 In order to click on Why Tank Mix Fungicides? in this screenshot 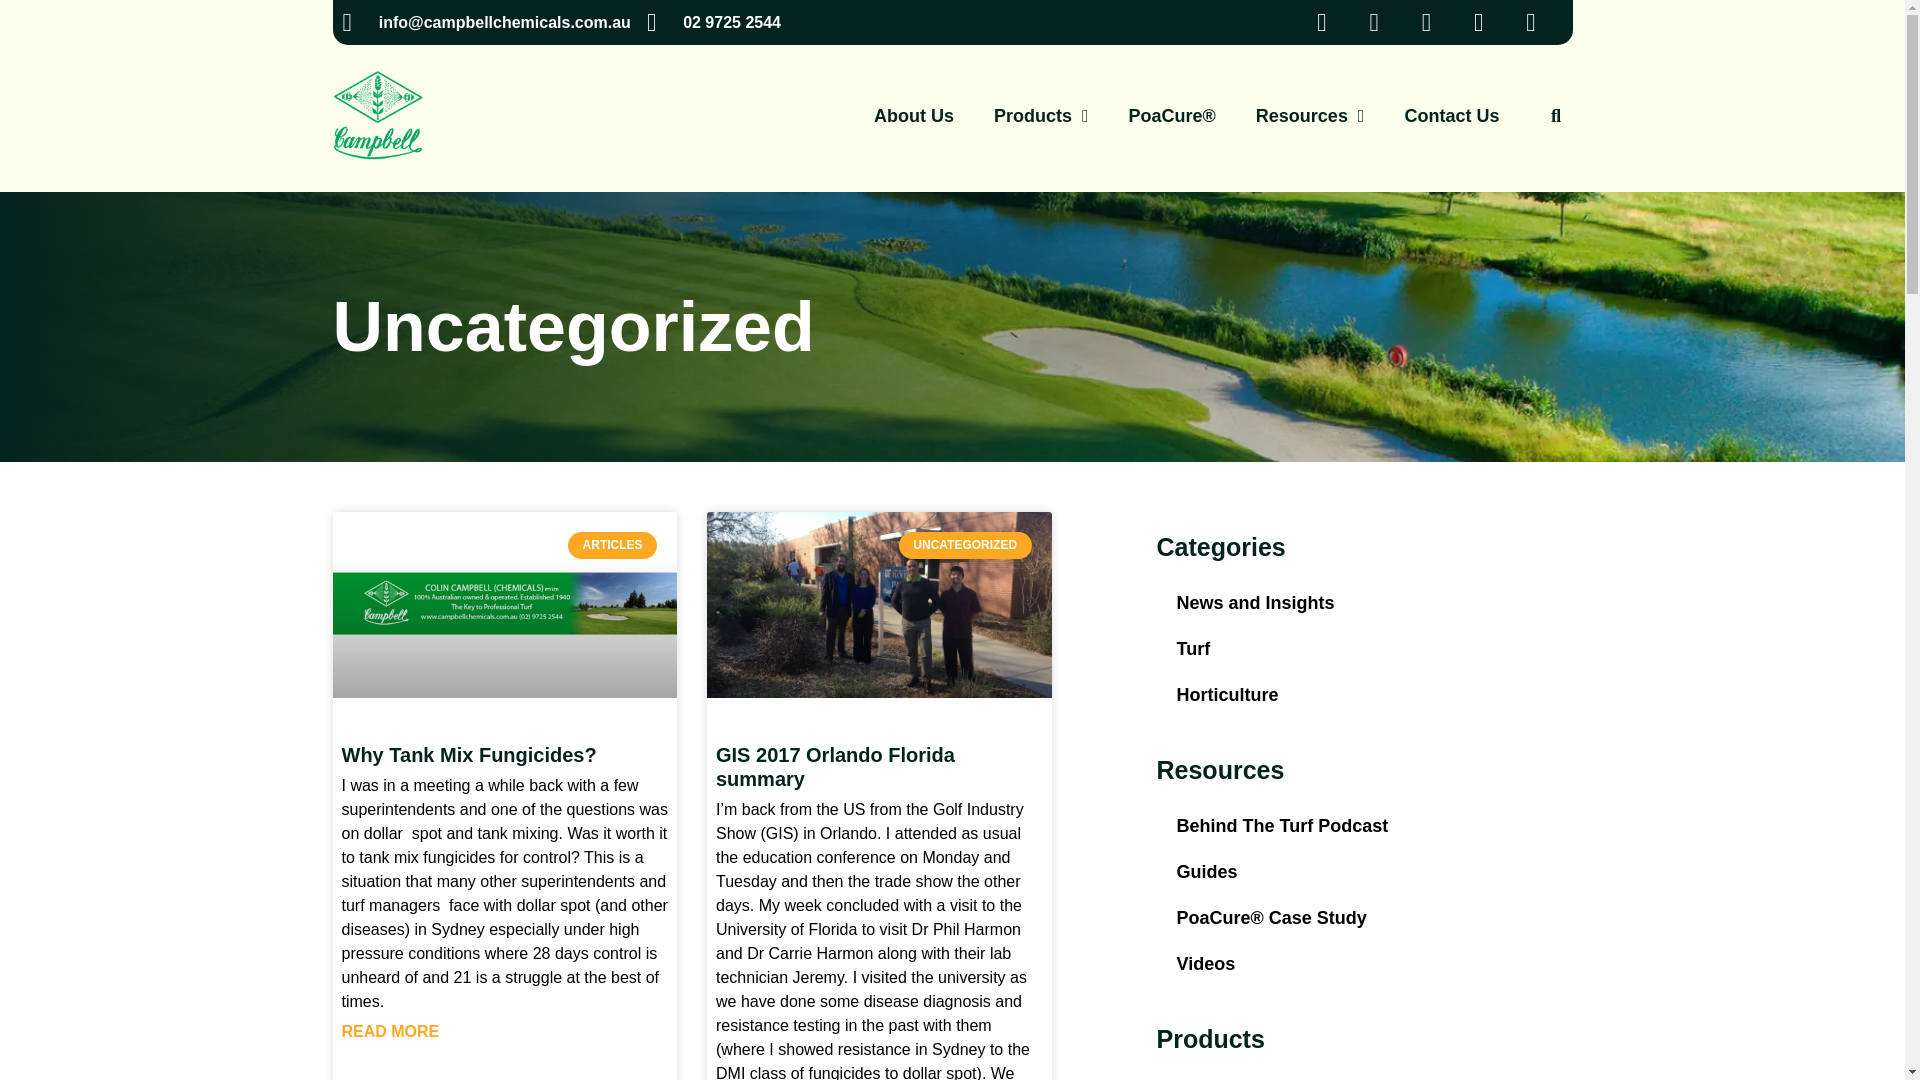, I will do `click(469, 754)`.